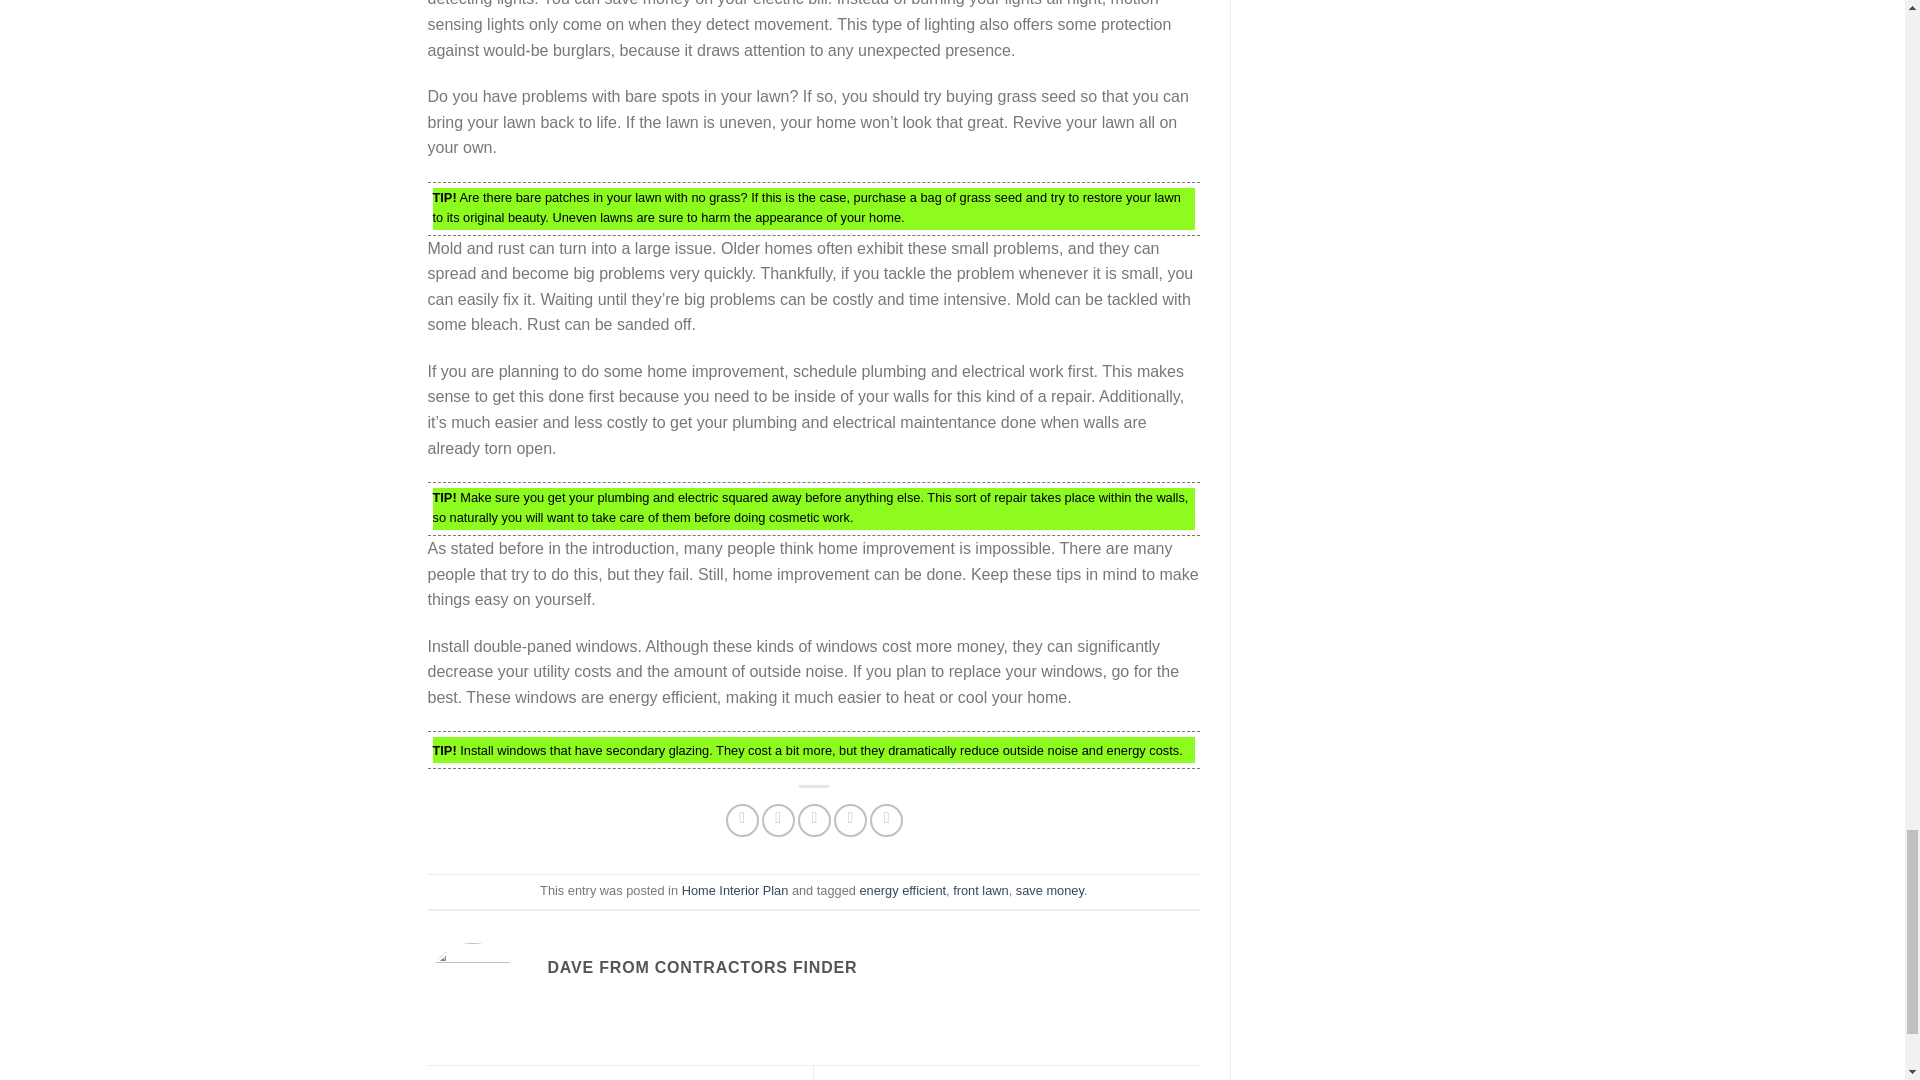 This screenshot has height=1080, width=1920. Describe the element at coordinates (980, 890) in the screenshot. I see `front lawn` at that location.